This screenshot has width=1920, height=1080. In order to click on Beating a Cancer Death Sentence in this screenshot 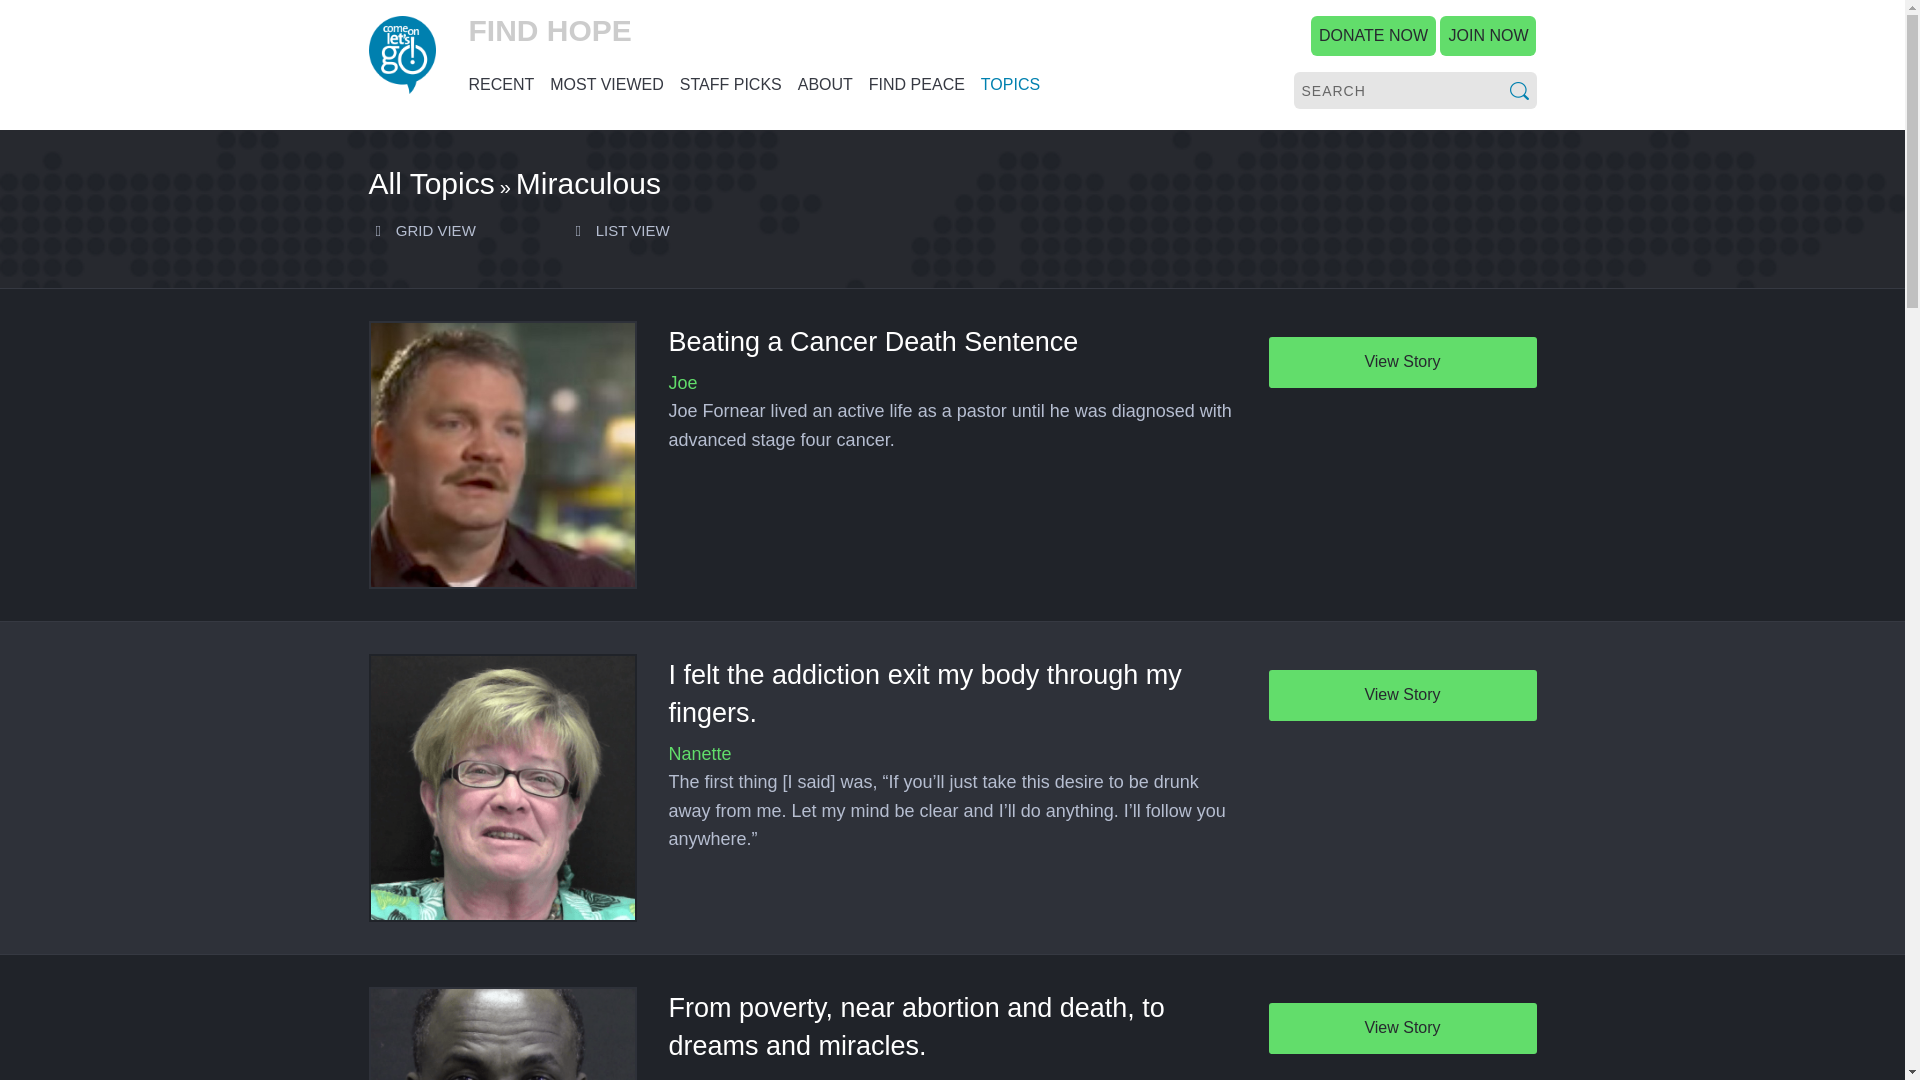, I will do `click(502, 454)`.